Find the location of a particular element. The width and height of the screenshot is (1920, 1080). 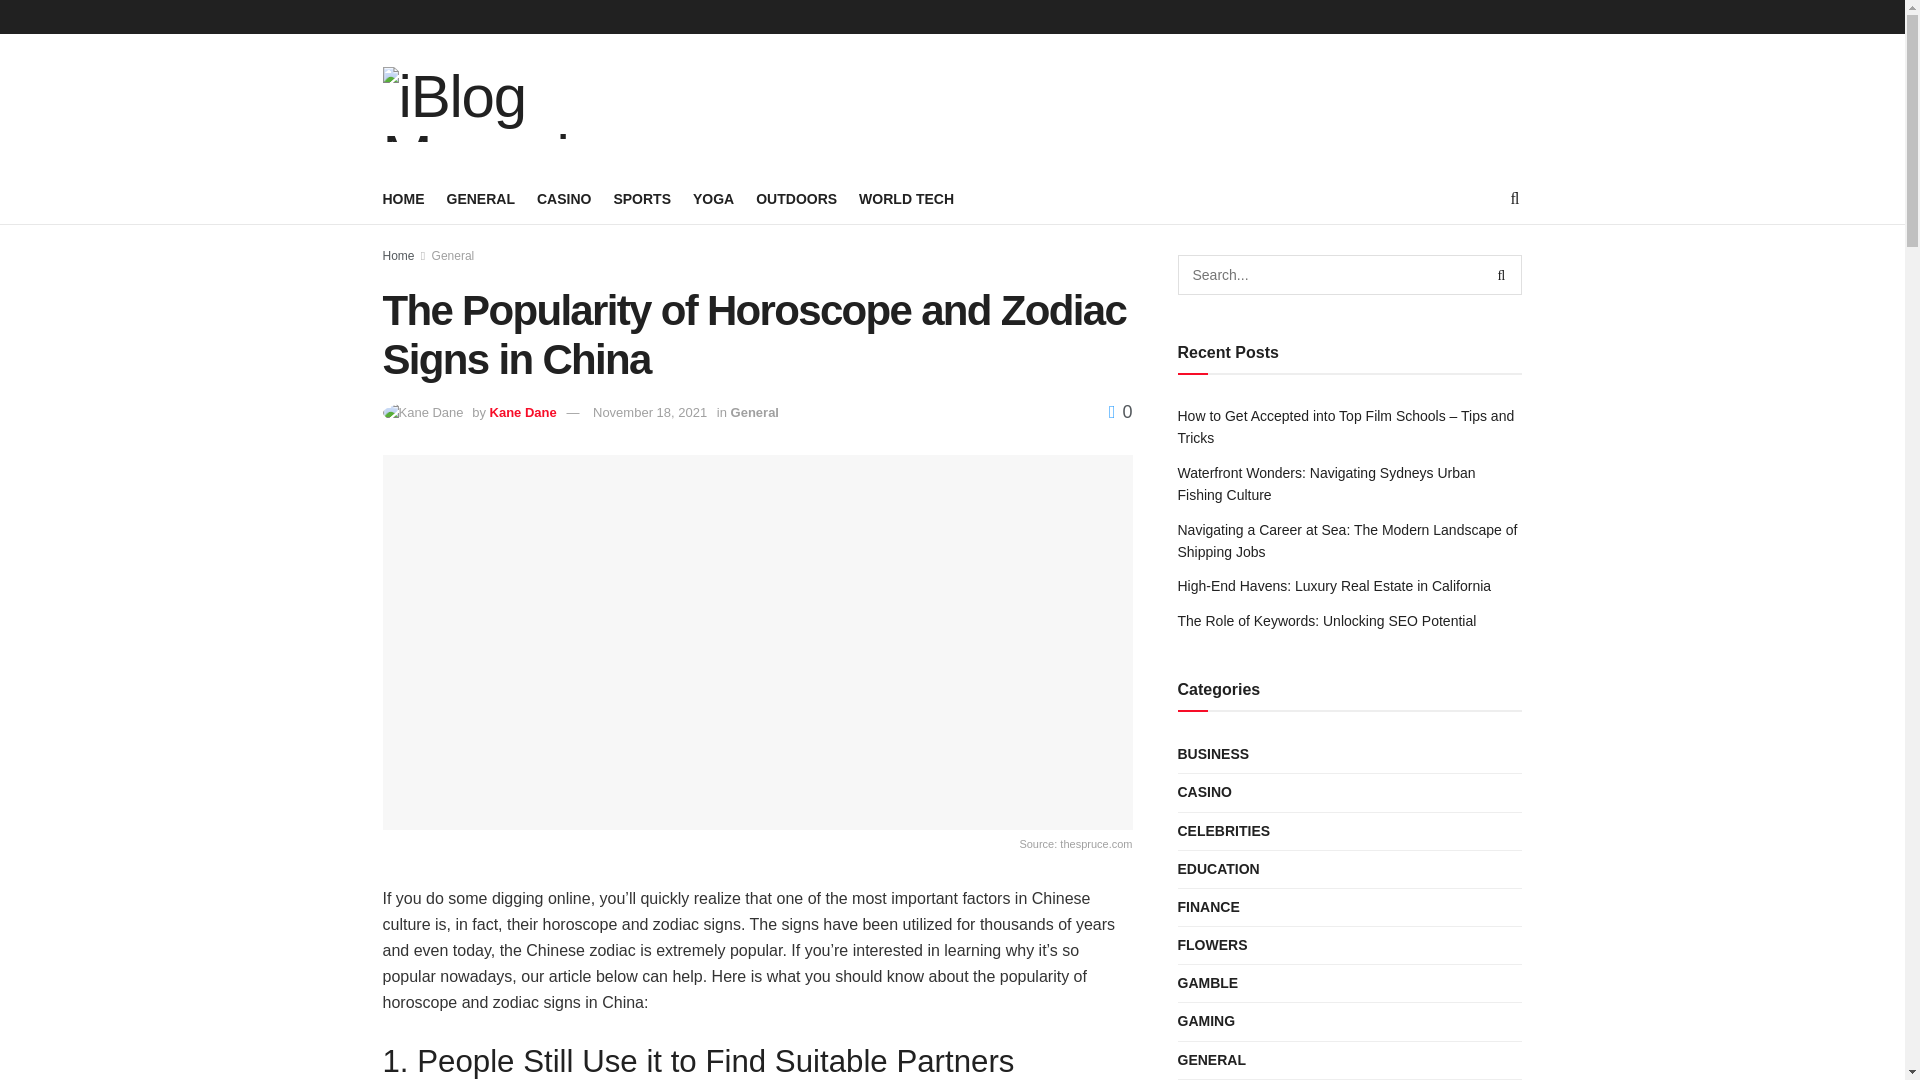

Kane Dane is located at coordinates (522, 412).